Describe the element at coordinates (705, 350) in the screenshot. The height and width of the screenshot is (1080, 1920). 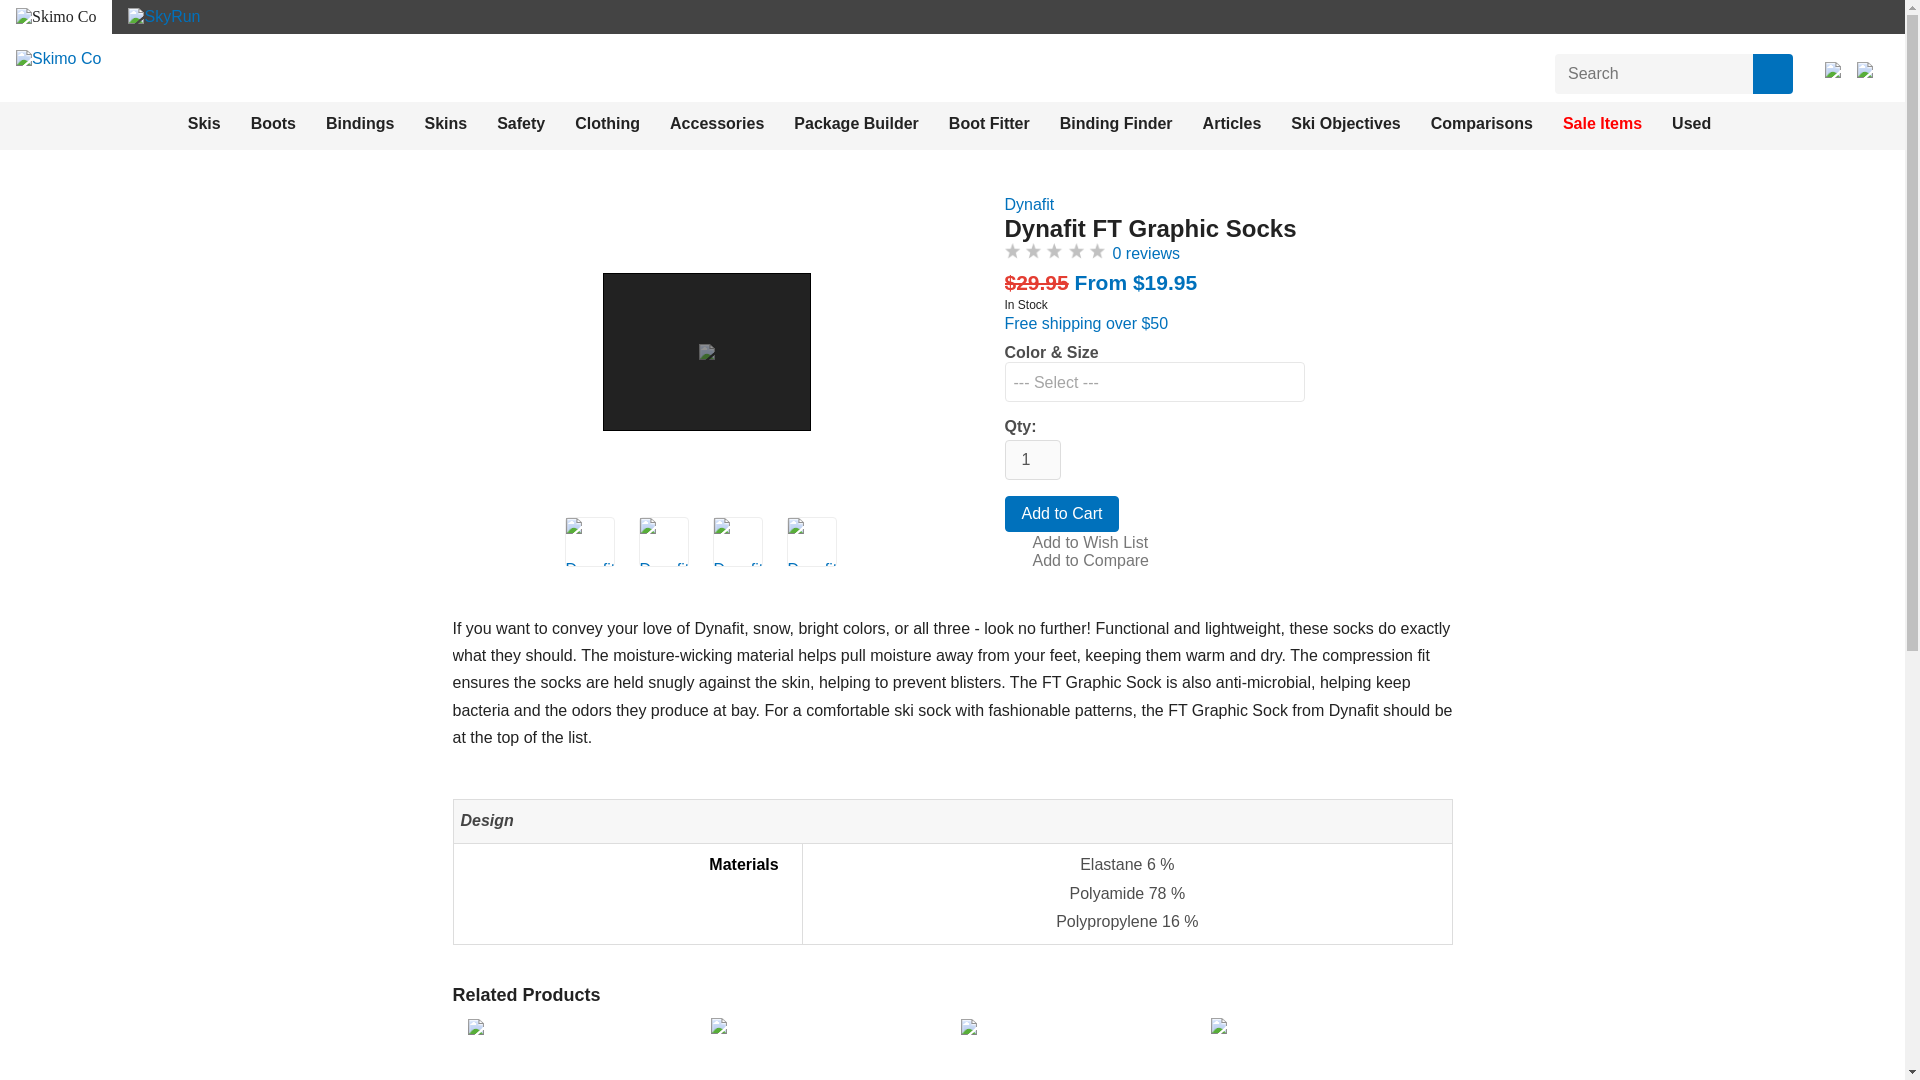
I see `Dynafit FT Graphic Socks` at that location.